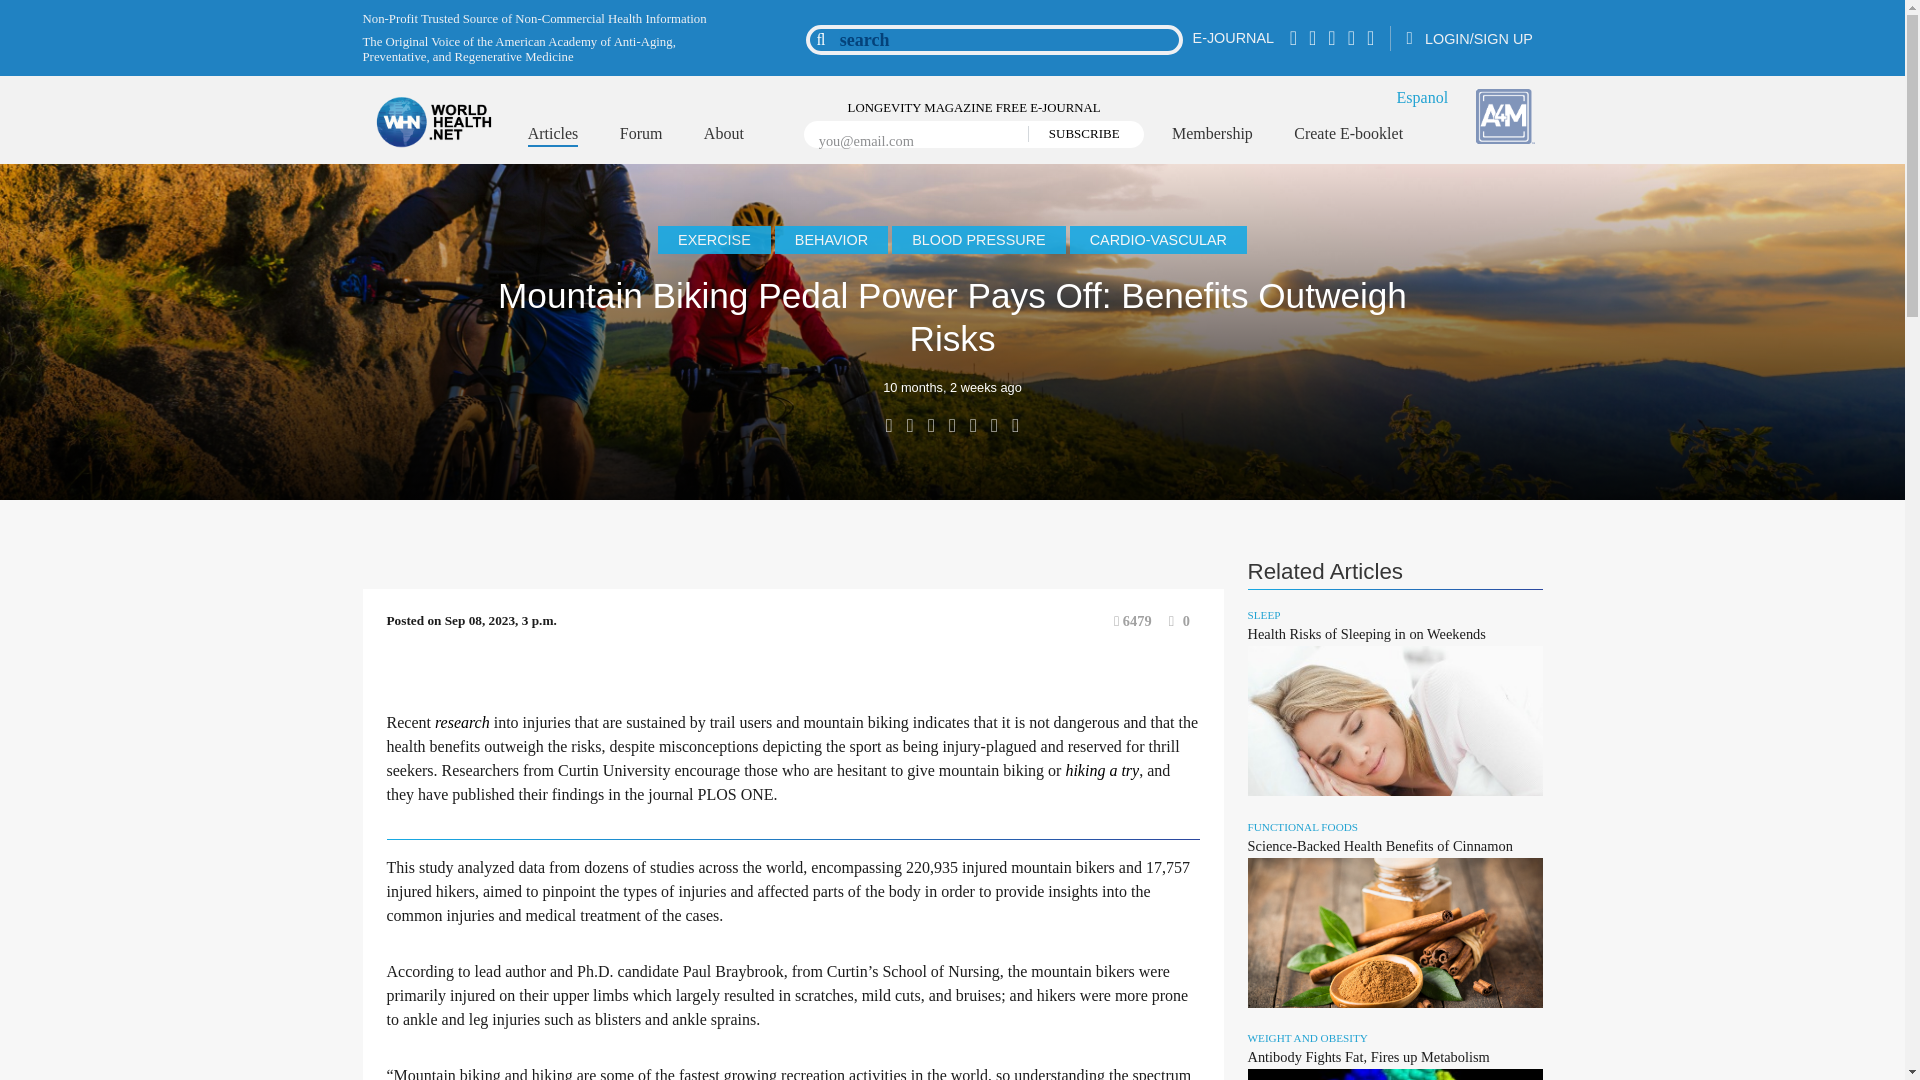  Describe the element at coordinates (1212, 134) in the screenshot. I see `Membership` at that location.